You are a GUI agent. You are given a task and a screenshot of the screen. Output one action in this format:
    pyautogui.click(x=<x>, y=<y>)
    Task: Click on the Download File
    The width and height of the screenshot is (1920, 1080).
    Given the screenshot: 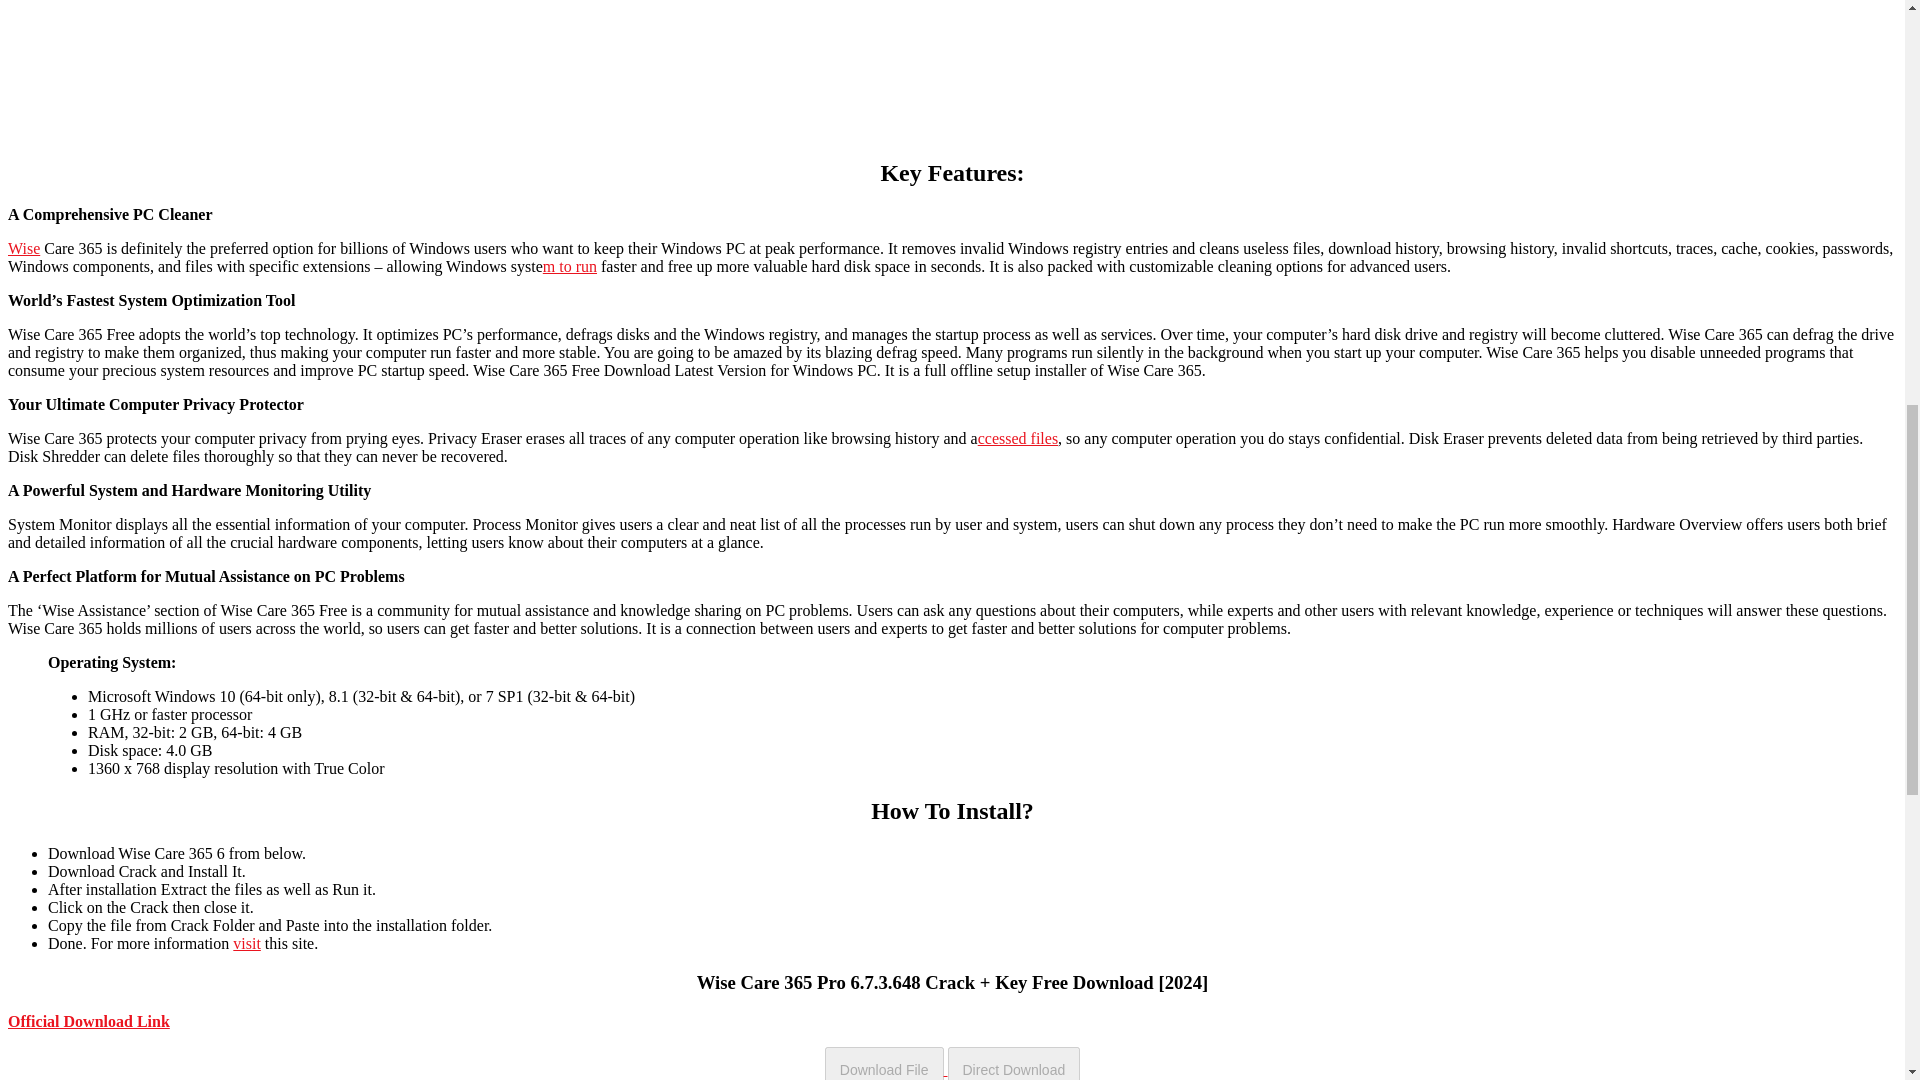 What is the action you would take?
    pyautogui.click(x=884, y=1063)
    